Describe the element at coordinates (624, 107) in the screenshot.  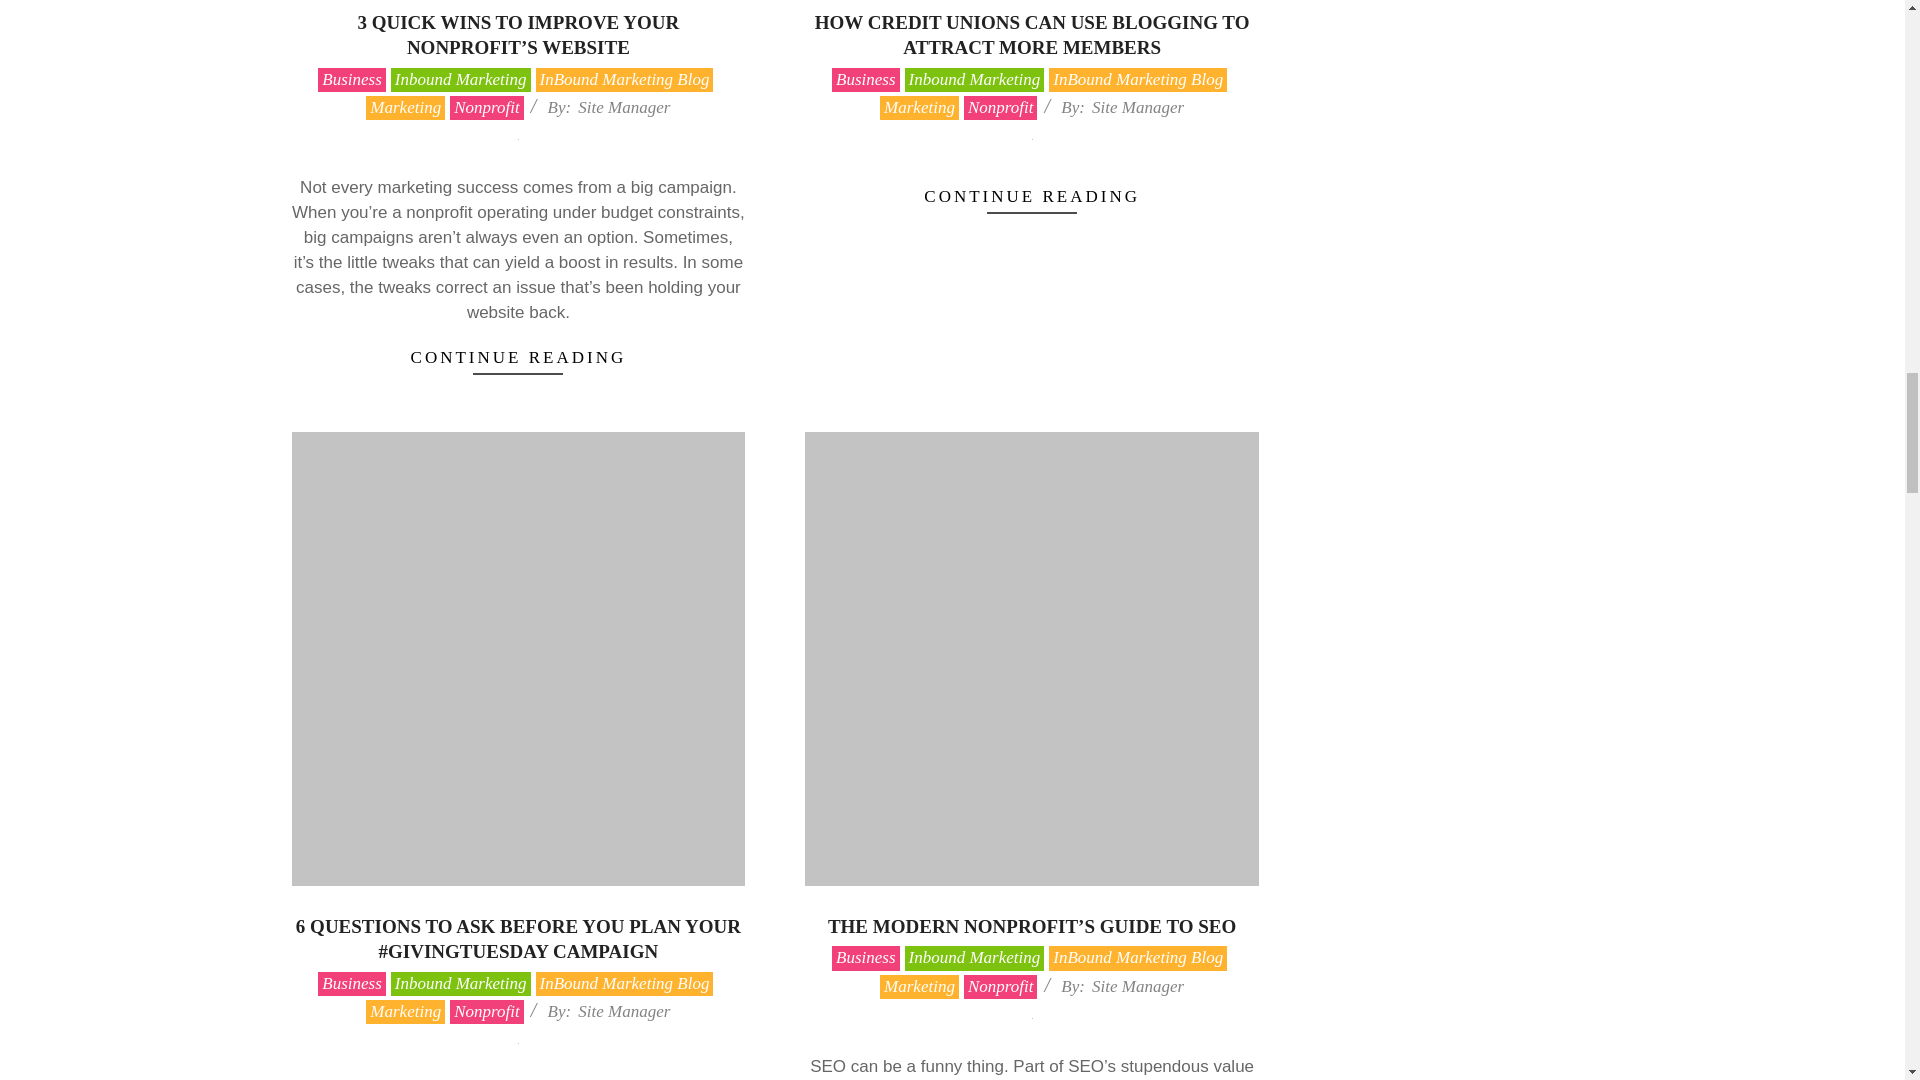
I see `Posts by Site Manager` at that location.